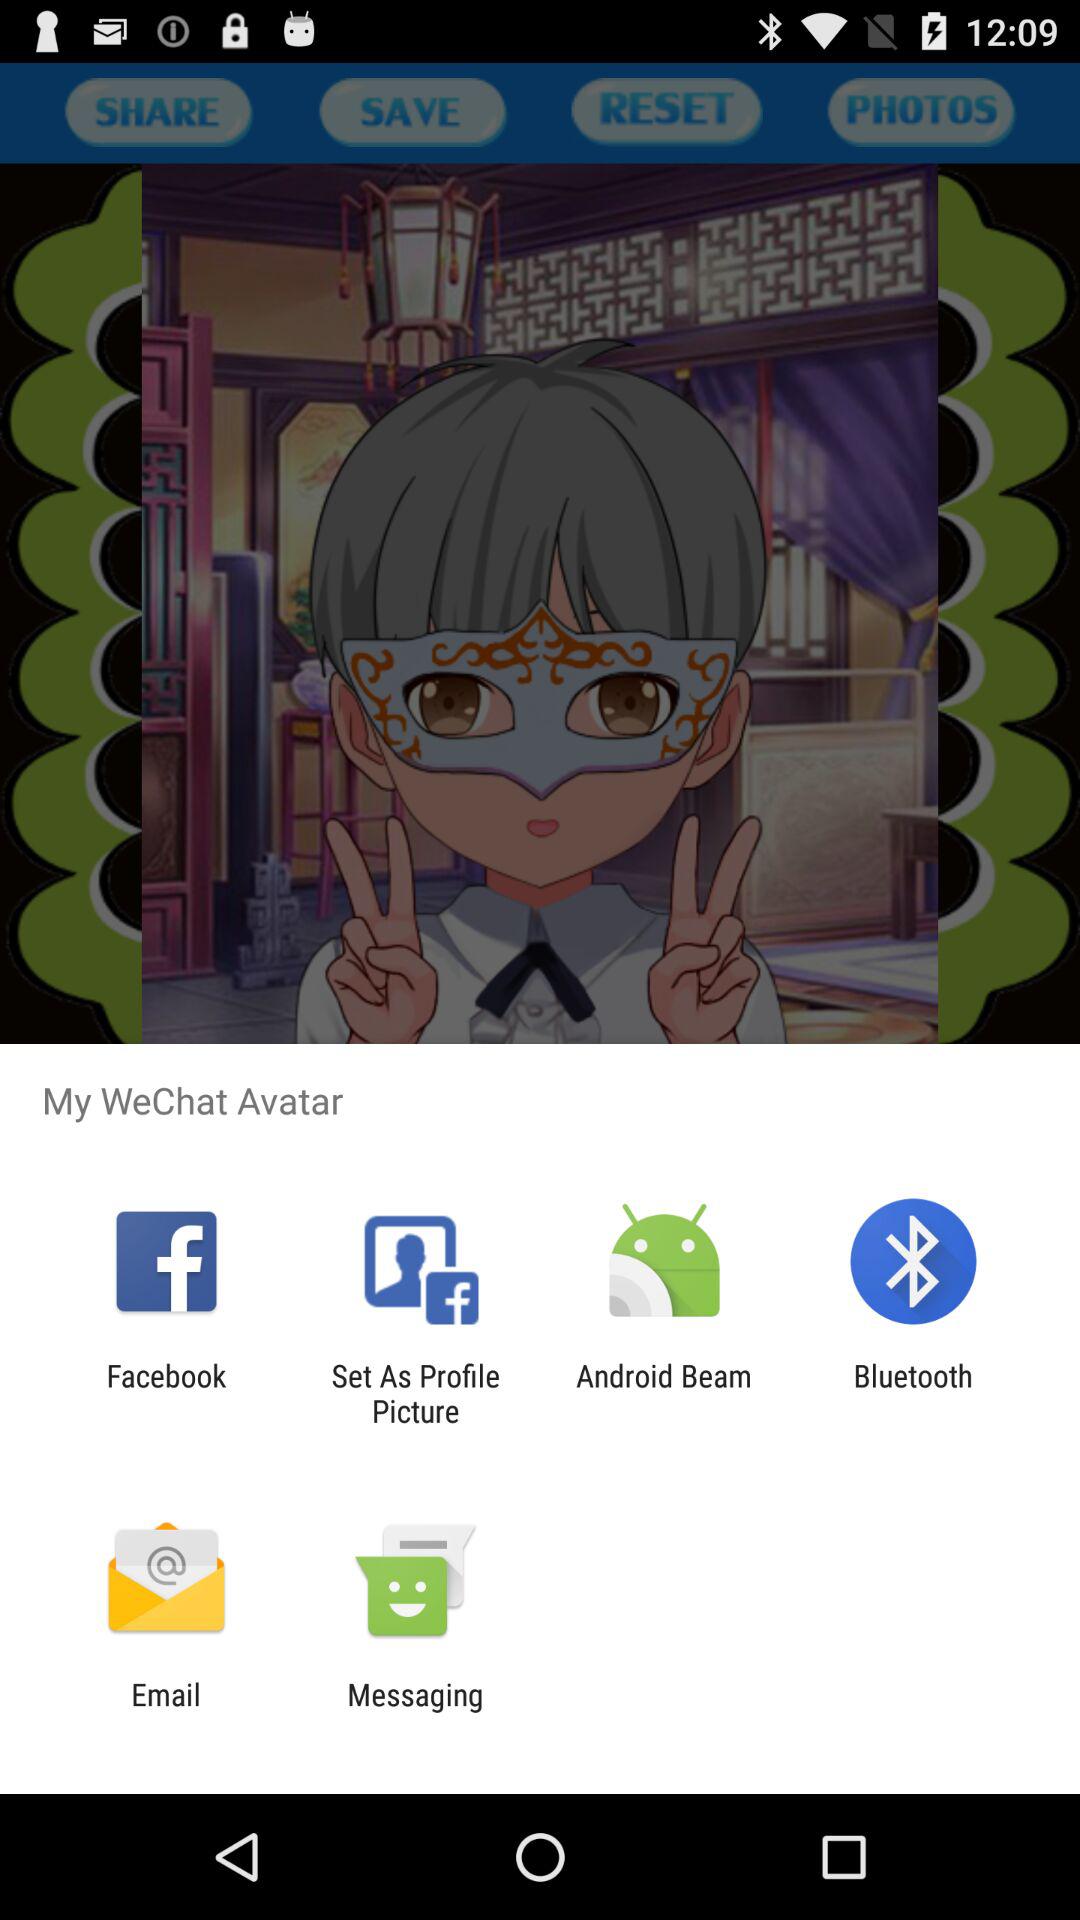 The image size is (1080, 1920). What do you see at coordinates (166, 1393) in the screenshot?
I see `click the icon next to the set as profile` at bounding box center [166, 1393].